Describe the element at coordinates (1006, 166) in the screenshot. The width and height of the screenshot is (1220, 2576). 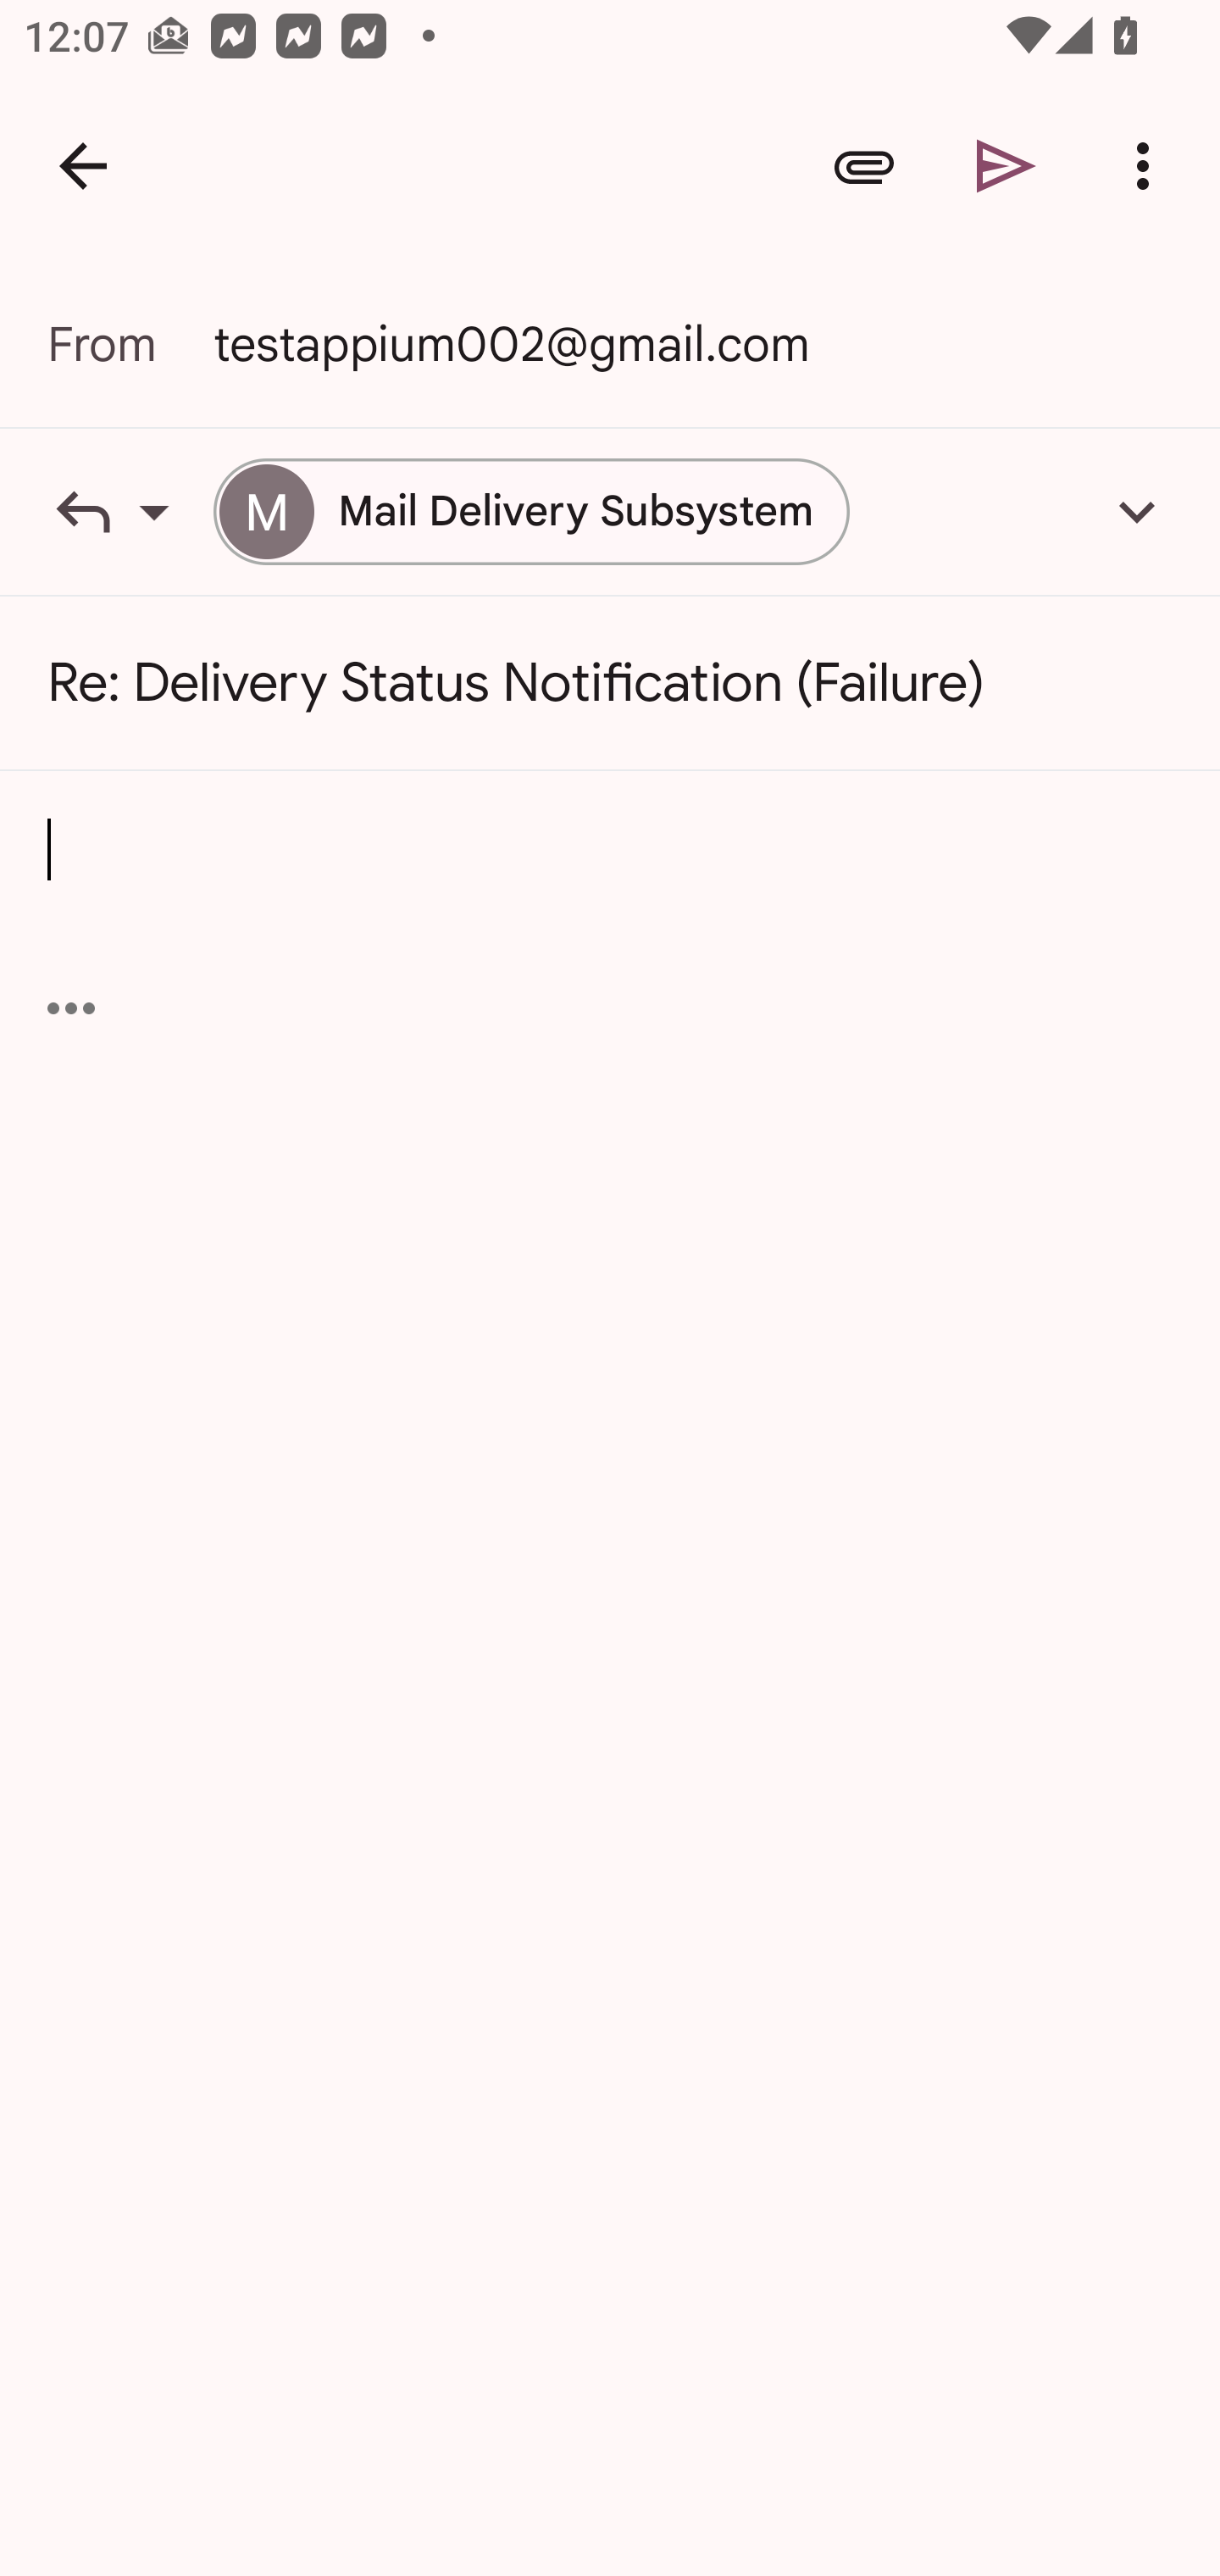
I see `Send` at that location.